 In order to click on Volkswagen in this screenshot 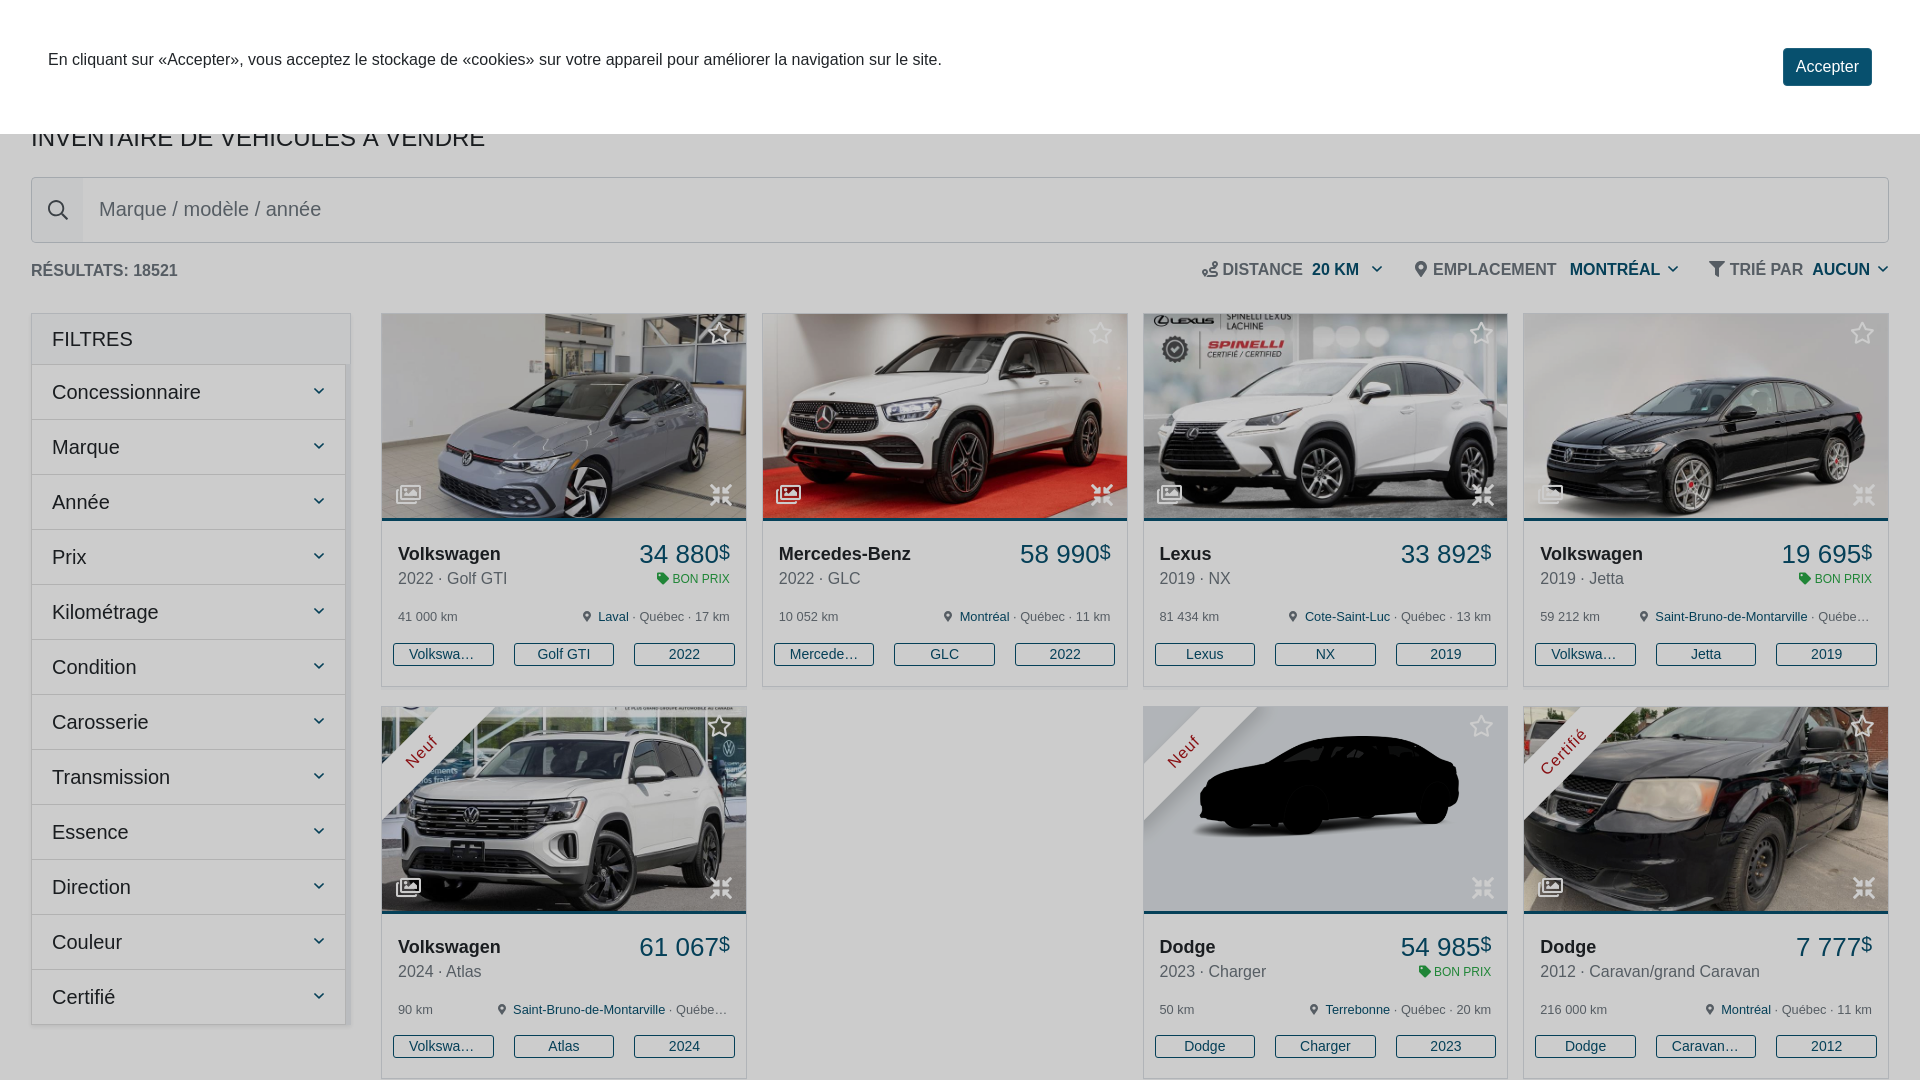, I will do `click(1586, 654)`.